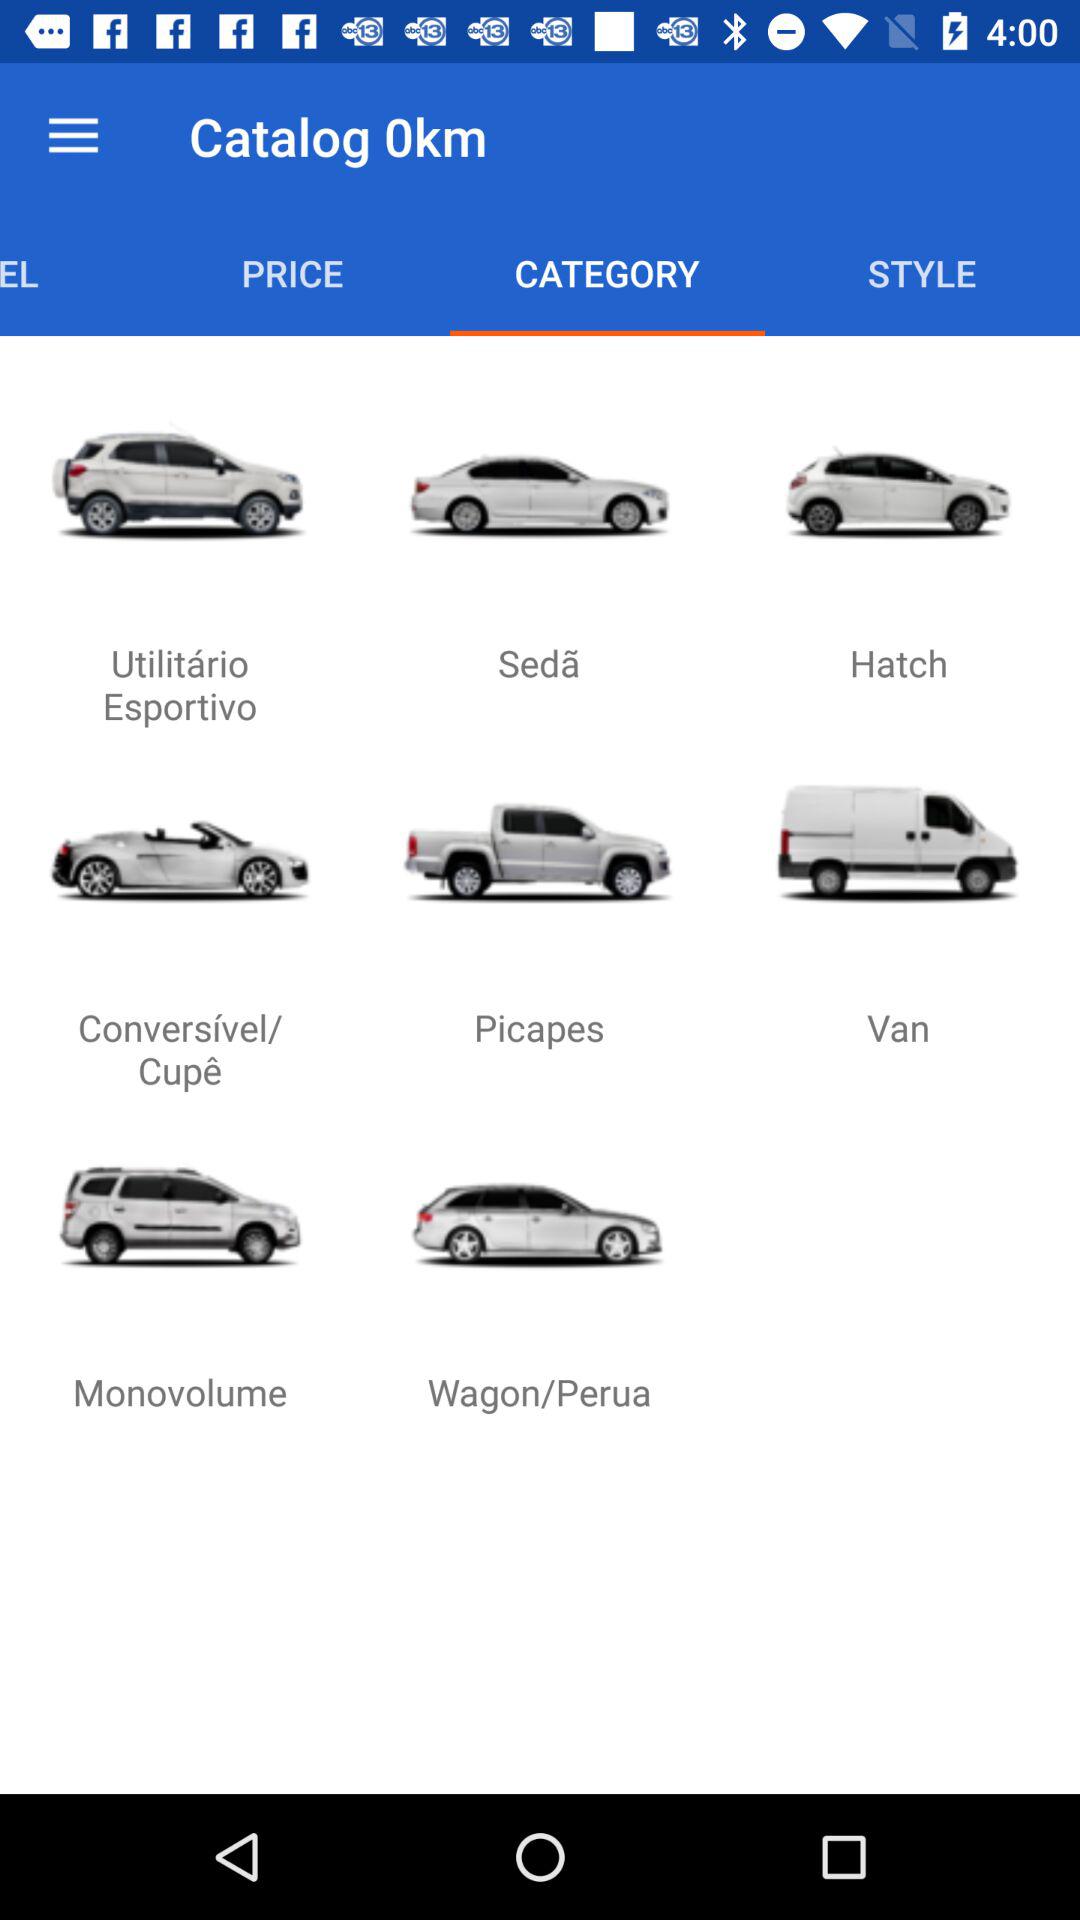 The height and width of the screenshot is (1920, 1080). Describe the element at coordinates (898, 480) in the screenshot. I see `select the image which is just below the style` at that location.